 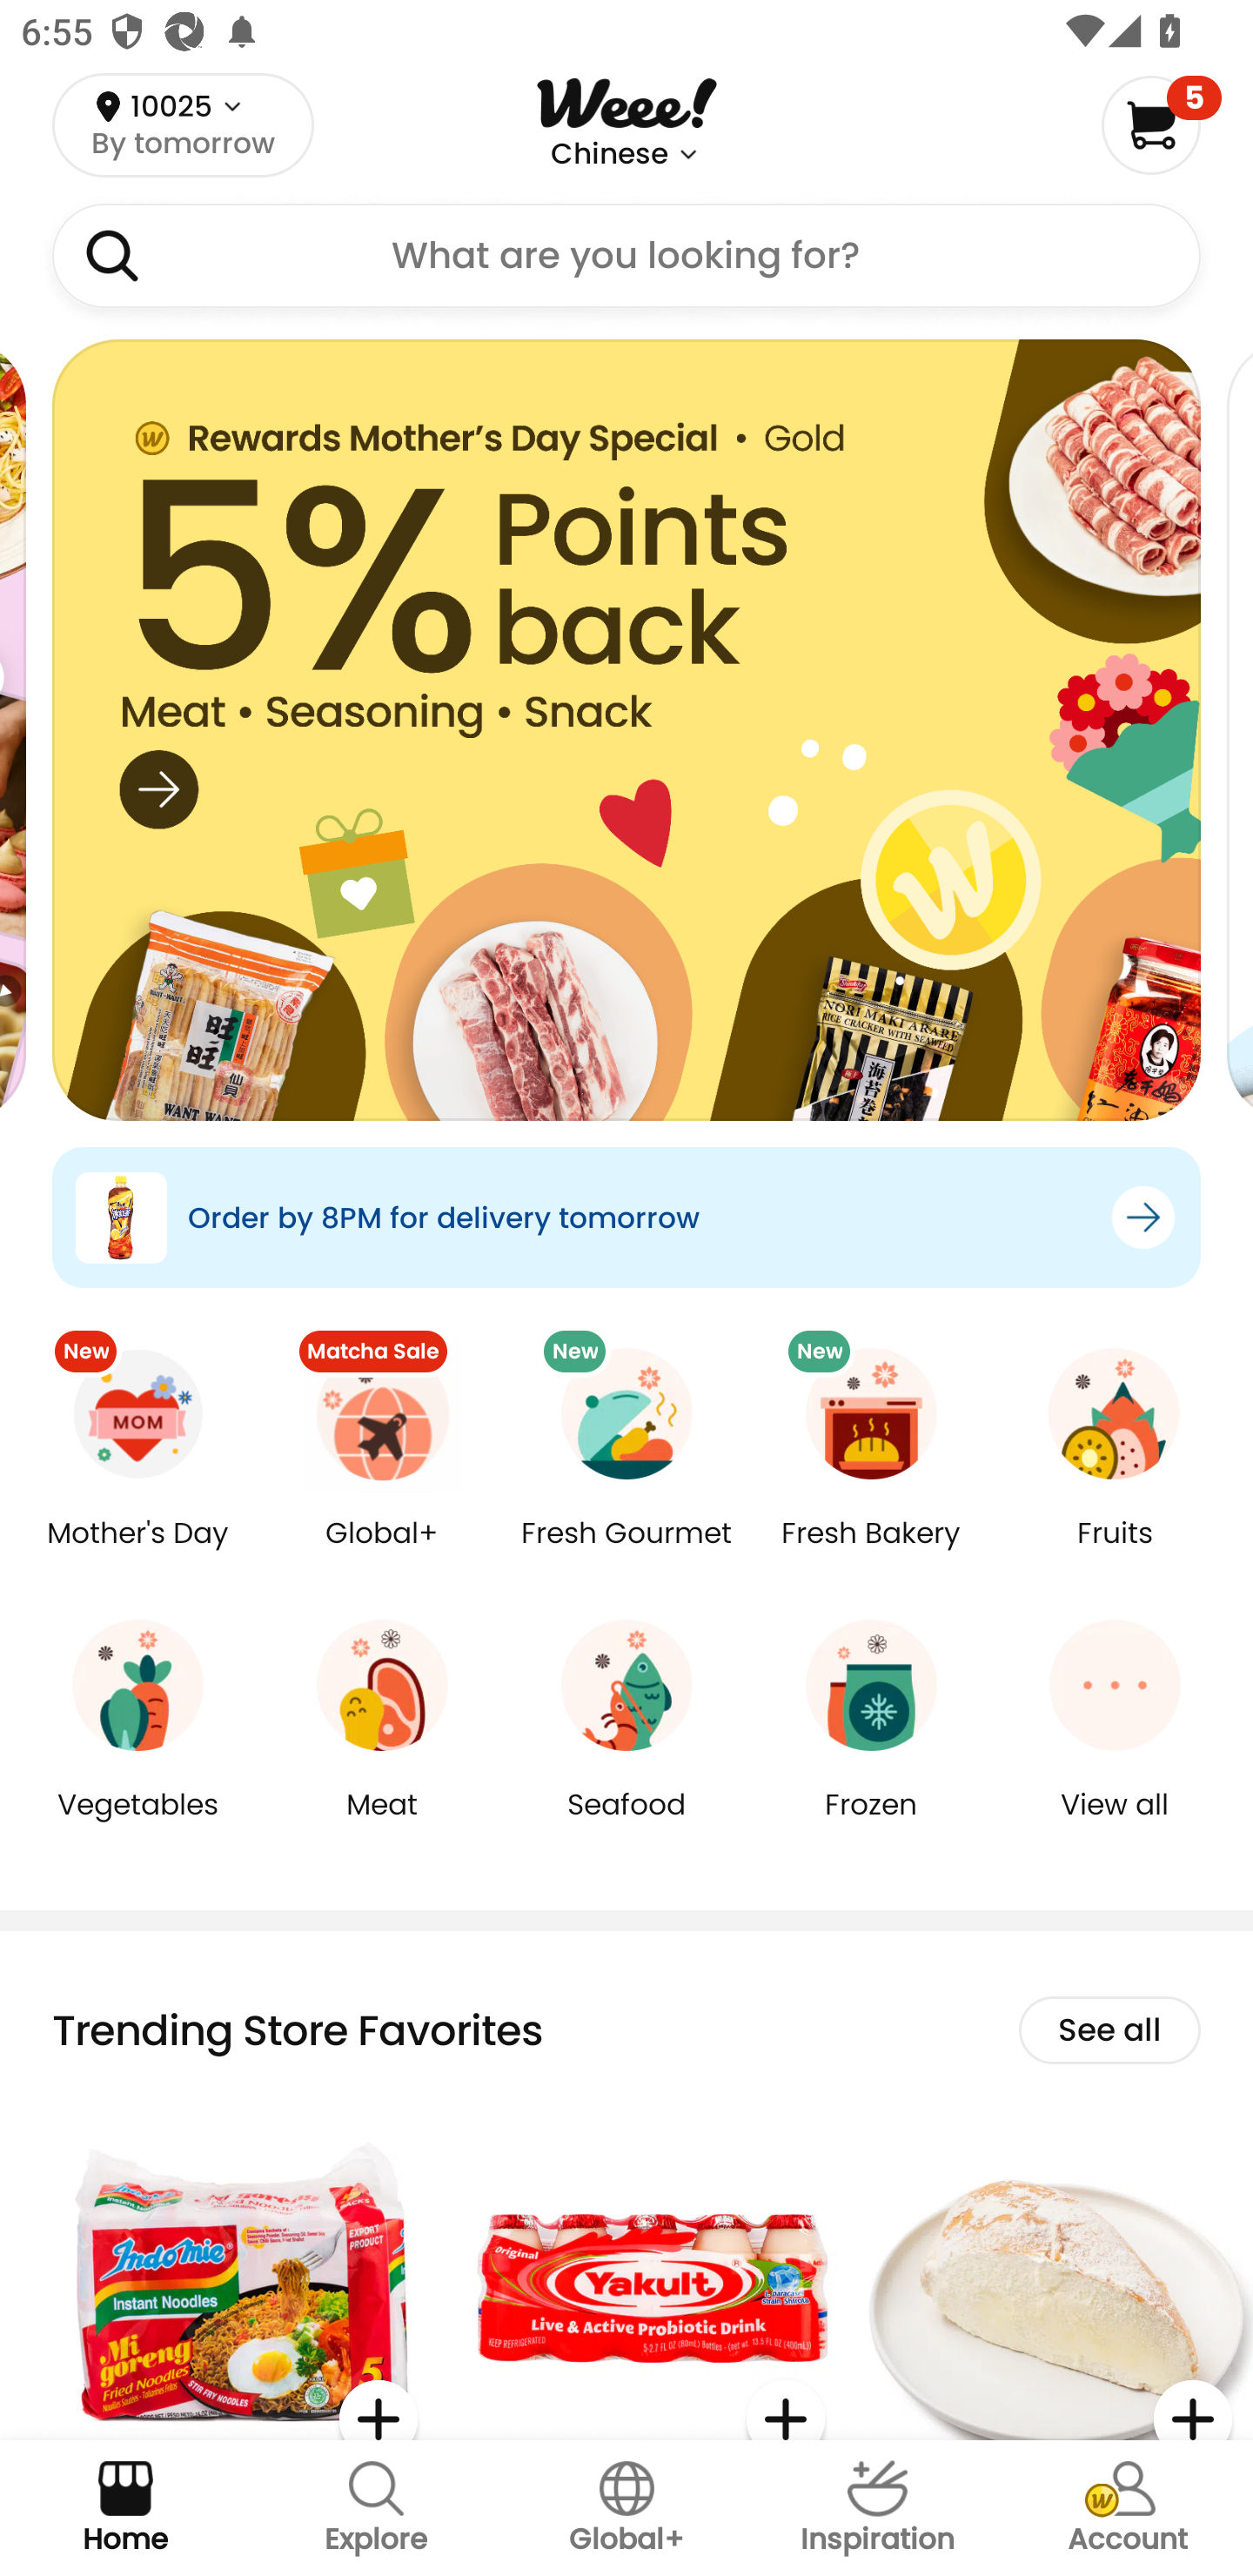 What do you see at coordinates (137, 1554) in the screenshot?
I see `Mother's Day` at bounding box center [137, 1554].